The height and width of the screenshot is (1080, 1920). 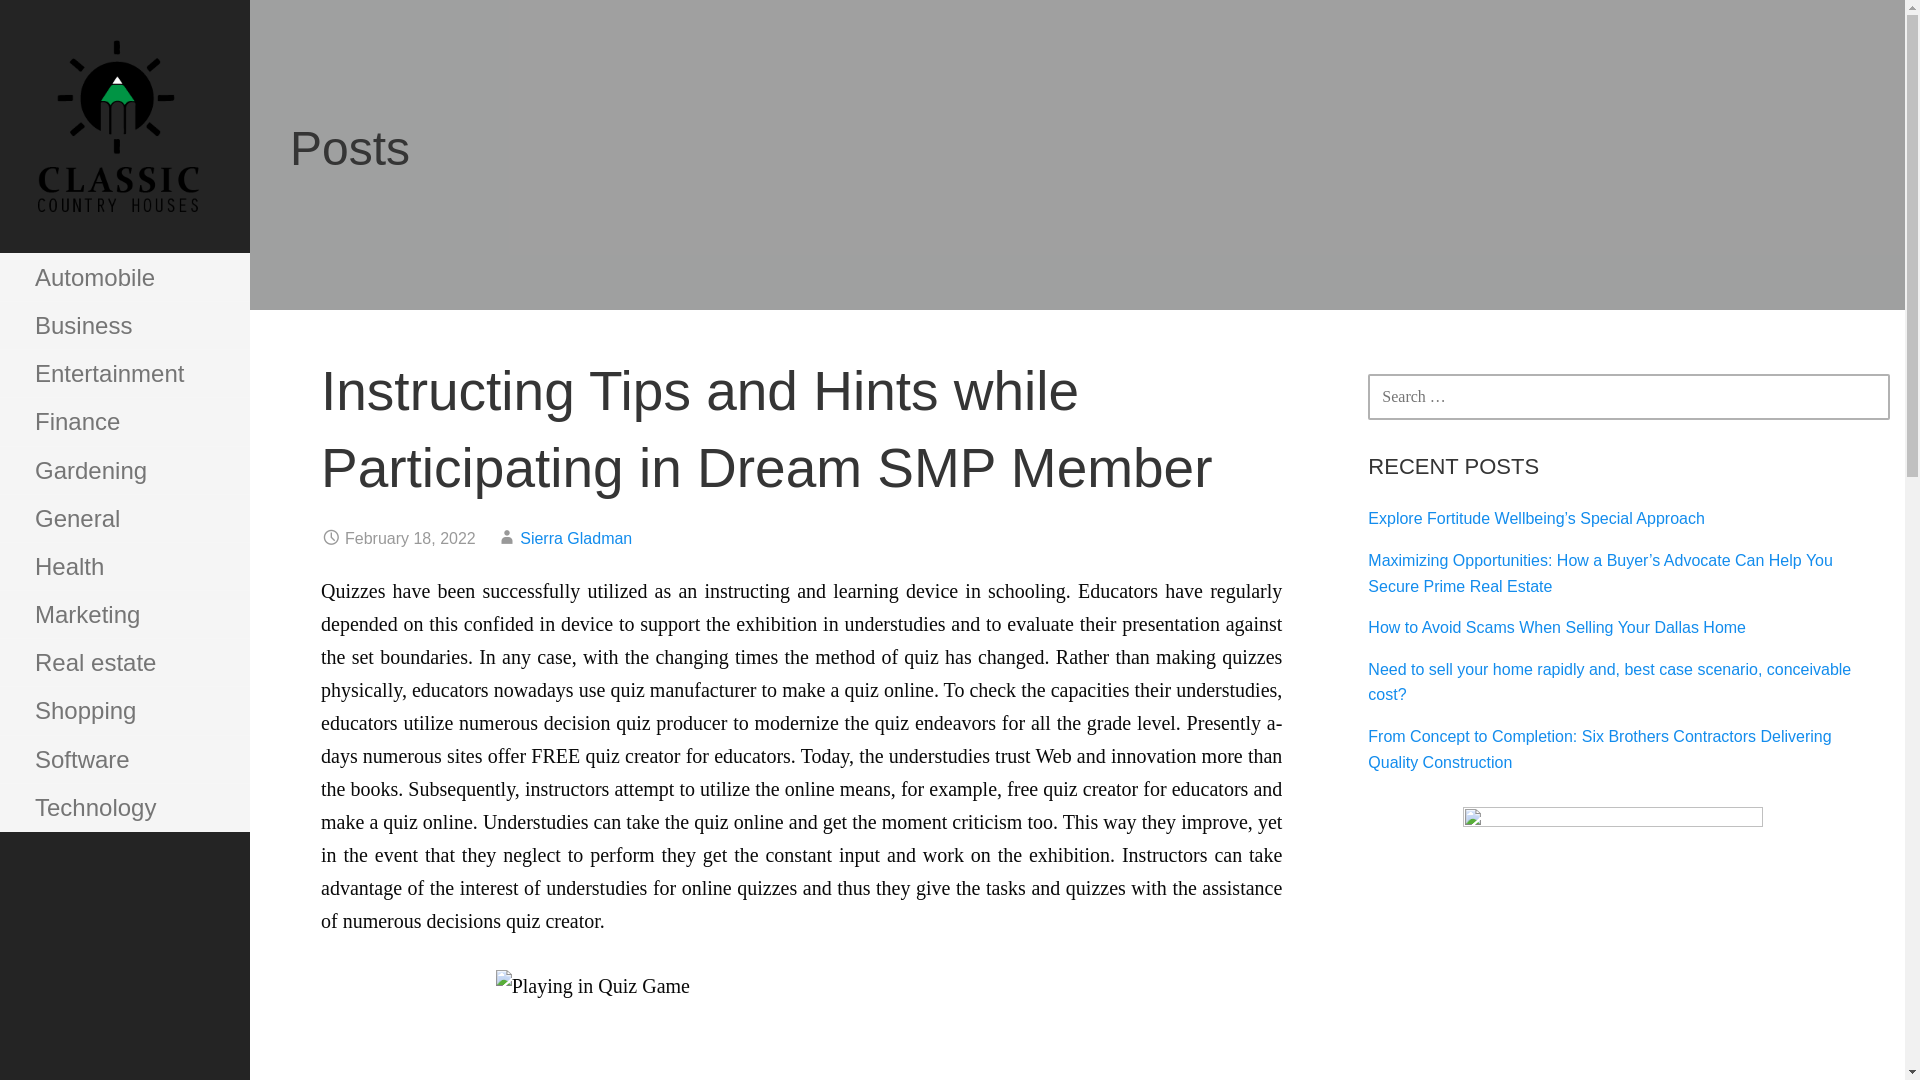 I want to click on Sierra Gladman, so click(x=576, y=538).